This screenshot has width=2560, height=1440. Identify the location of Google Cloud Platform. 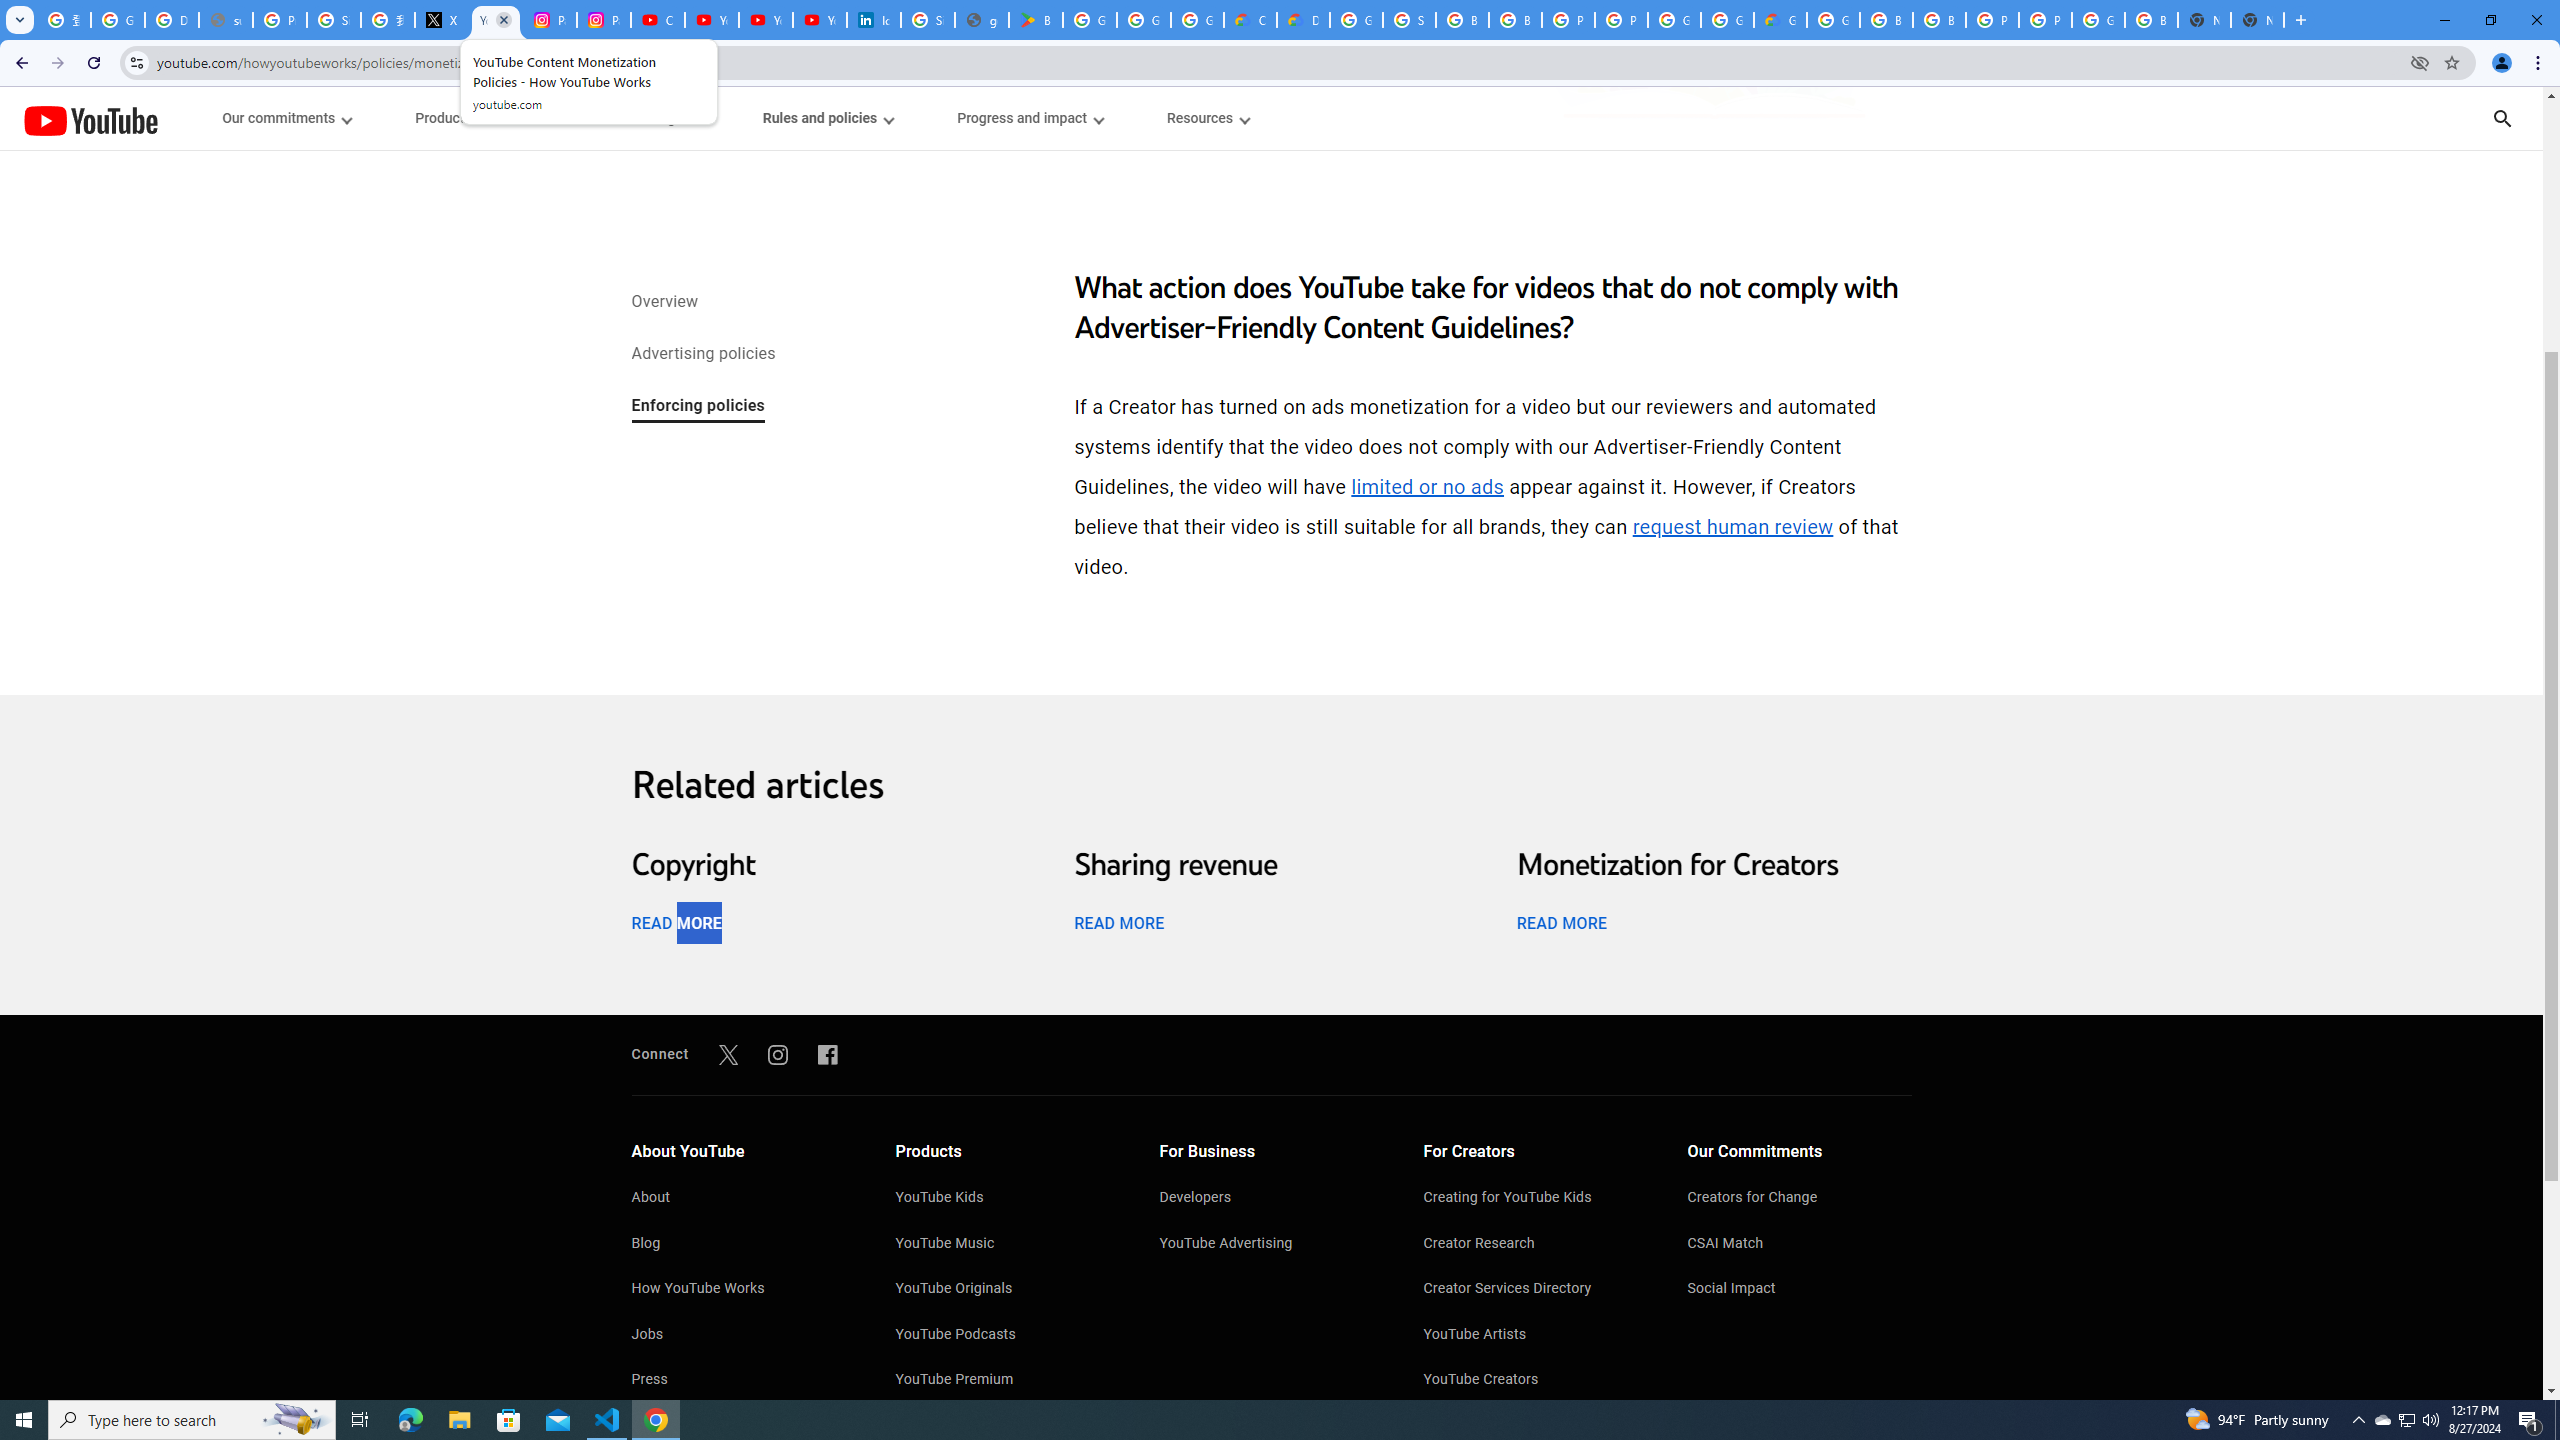
(1356, 20).